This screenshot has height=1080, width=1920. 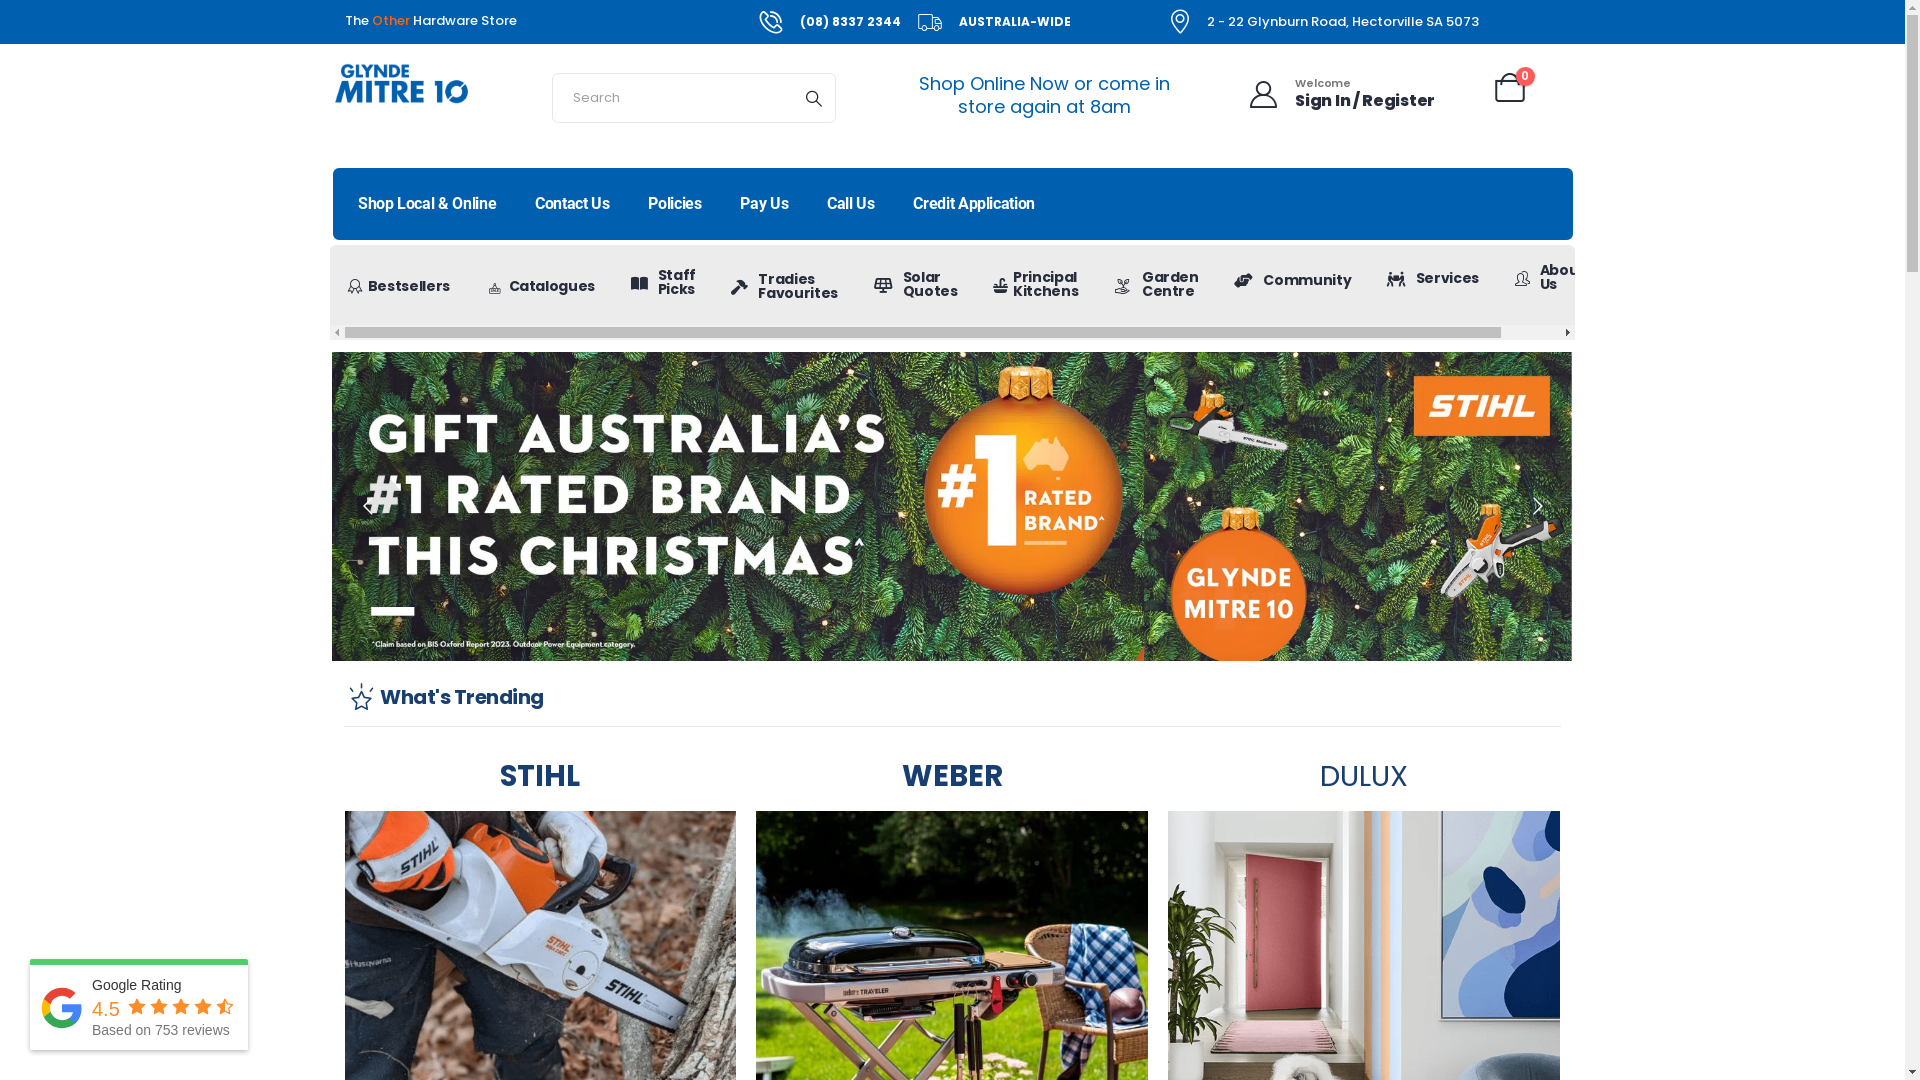 What do you see at coordinates (399, 286) in the screenshot?
I see `Bestsellers` at bounding box center [399, 286].